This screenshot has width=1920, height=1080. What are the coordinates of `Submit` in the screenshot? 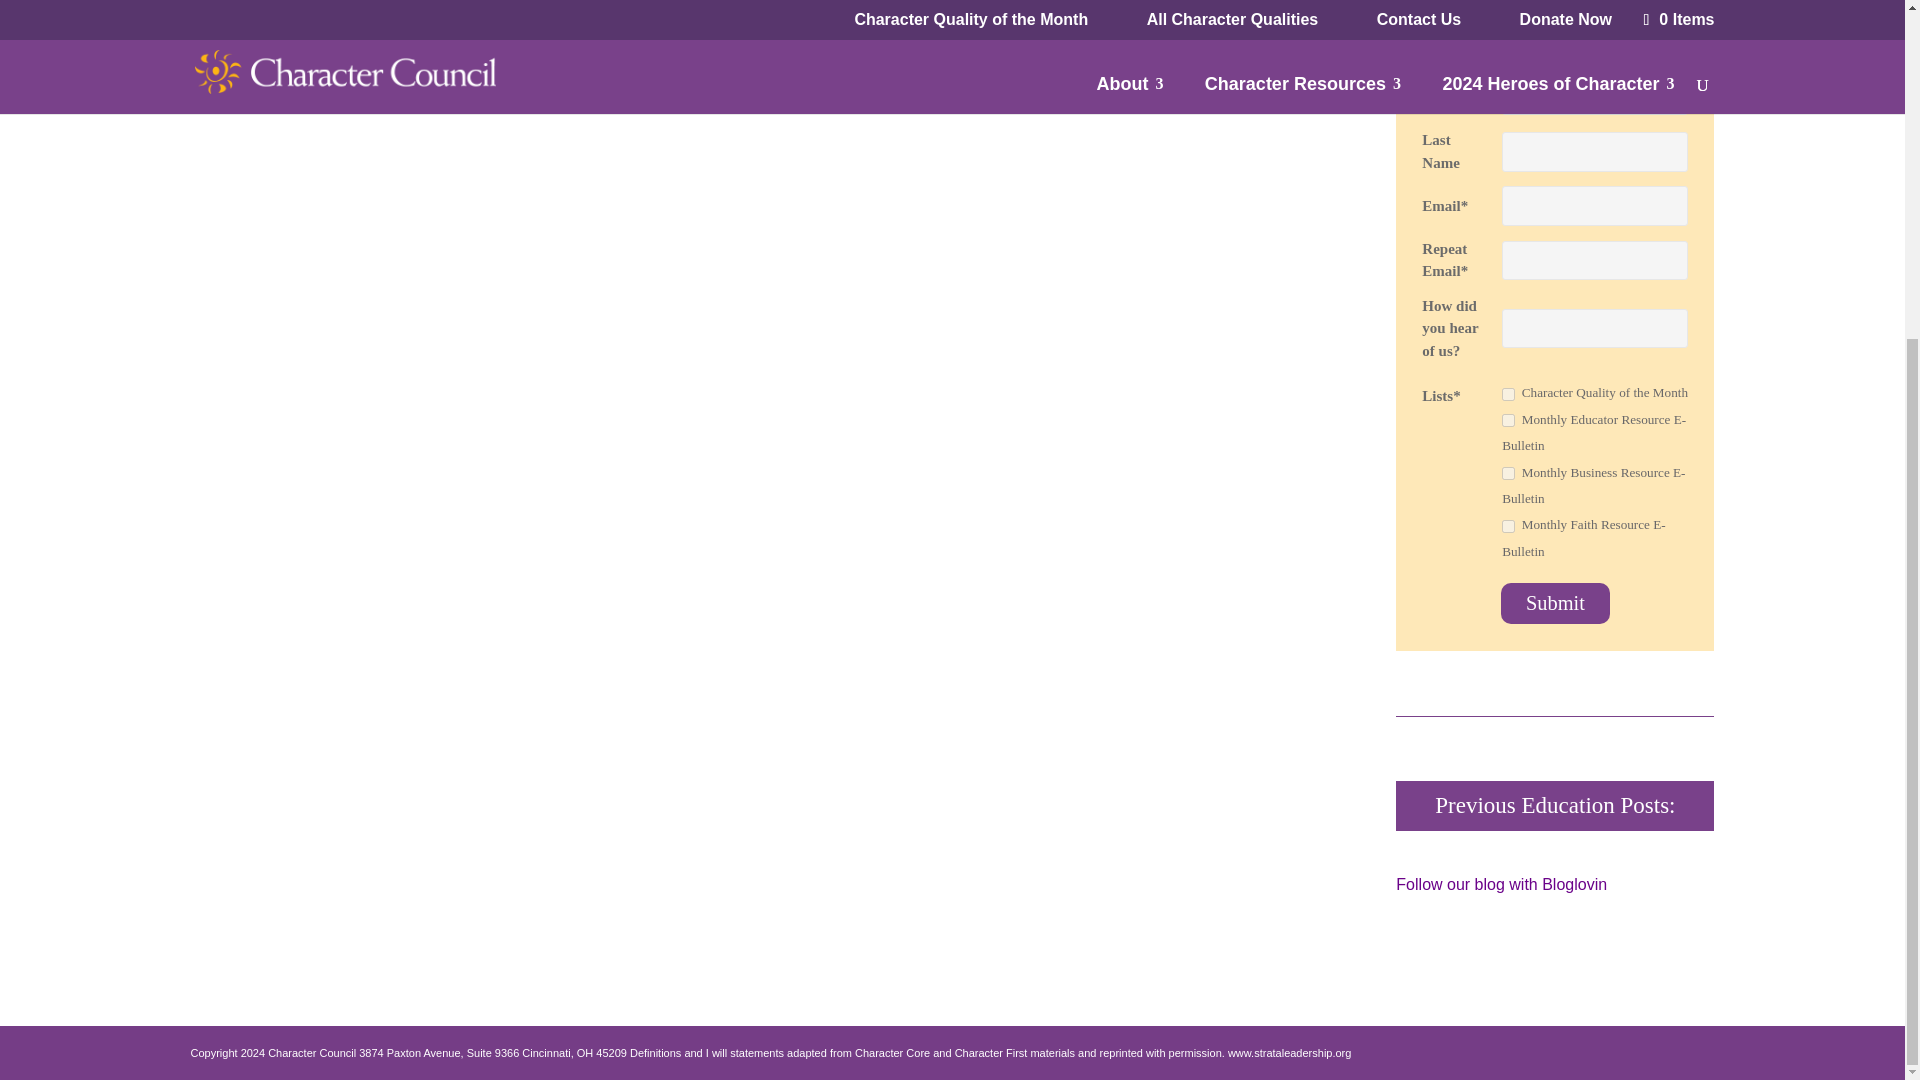 It's located at (1556, 603).